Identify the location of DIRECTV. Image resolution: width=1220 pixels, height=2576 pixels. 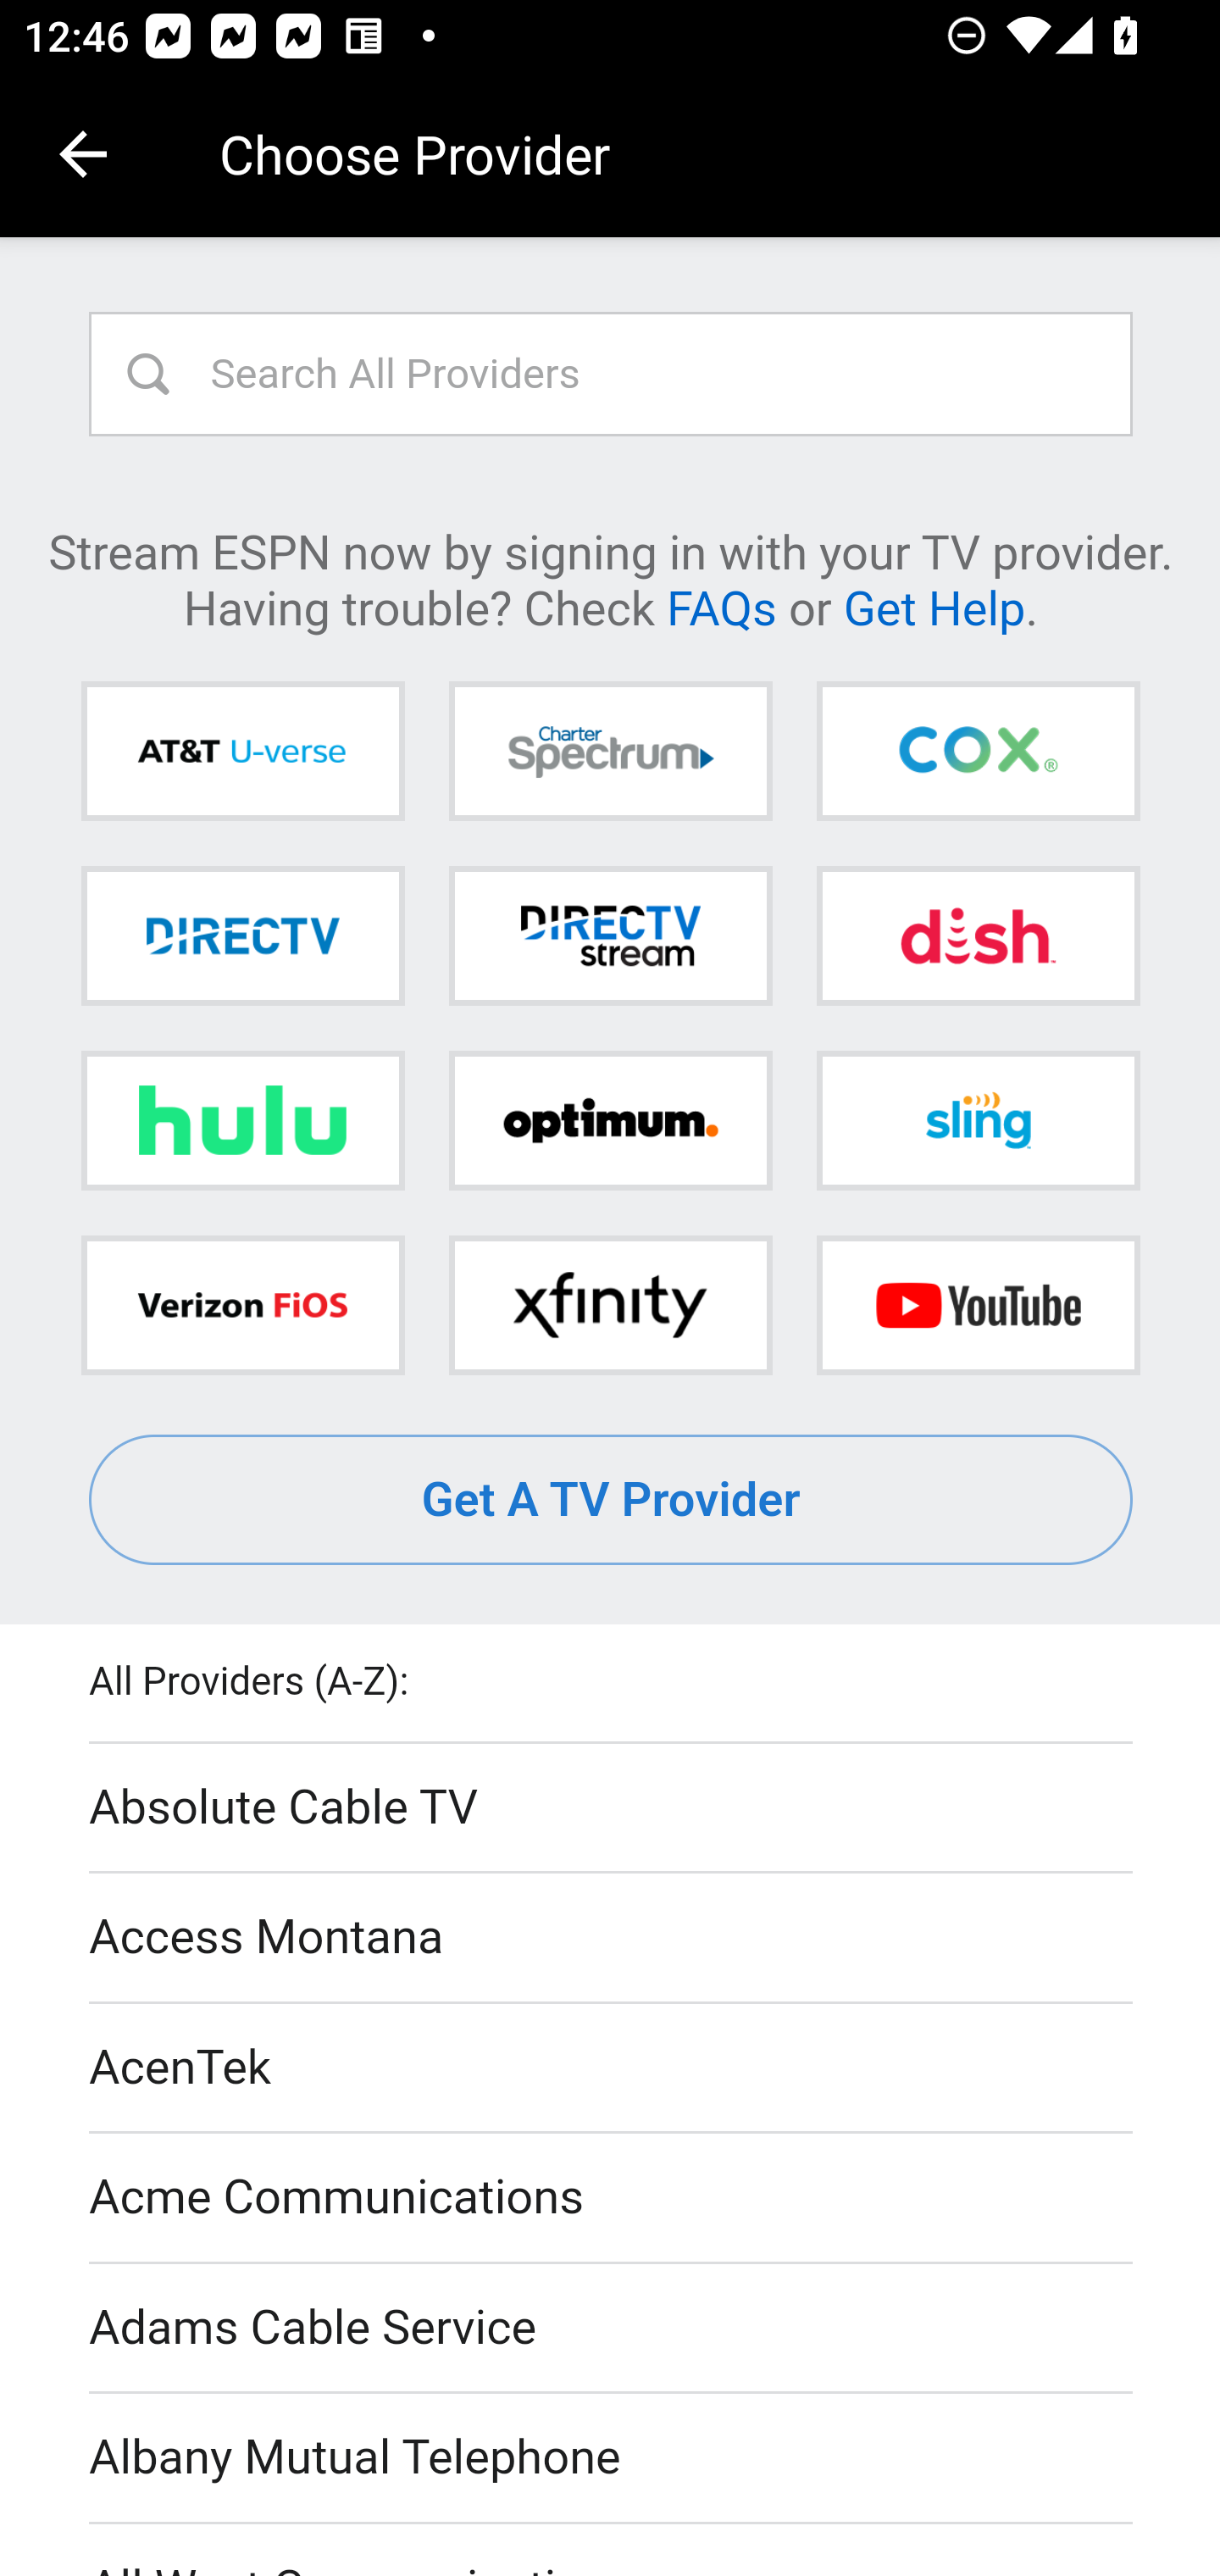
(242, 935).